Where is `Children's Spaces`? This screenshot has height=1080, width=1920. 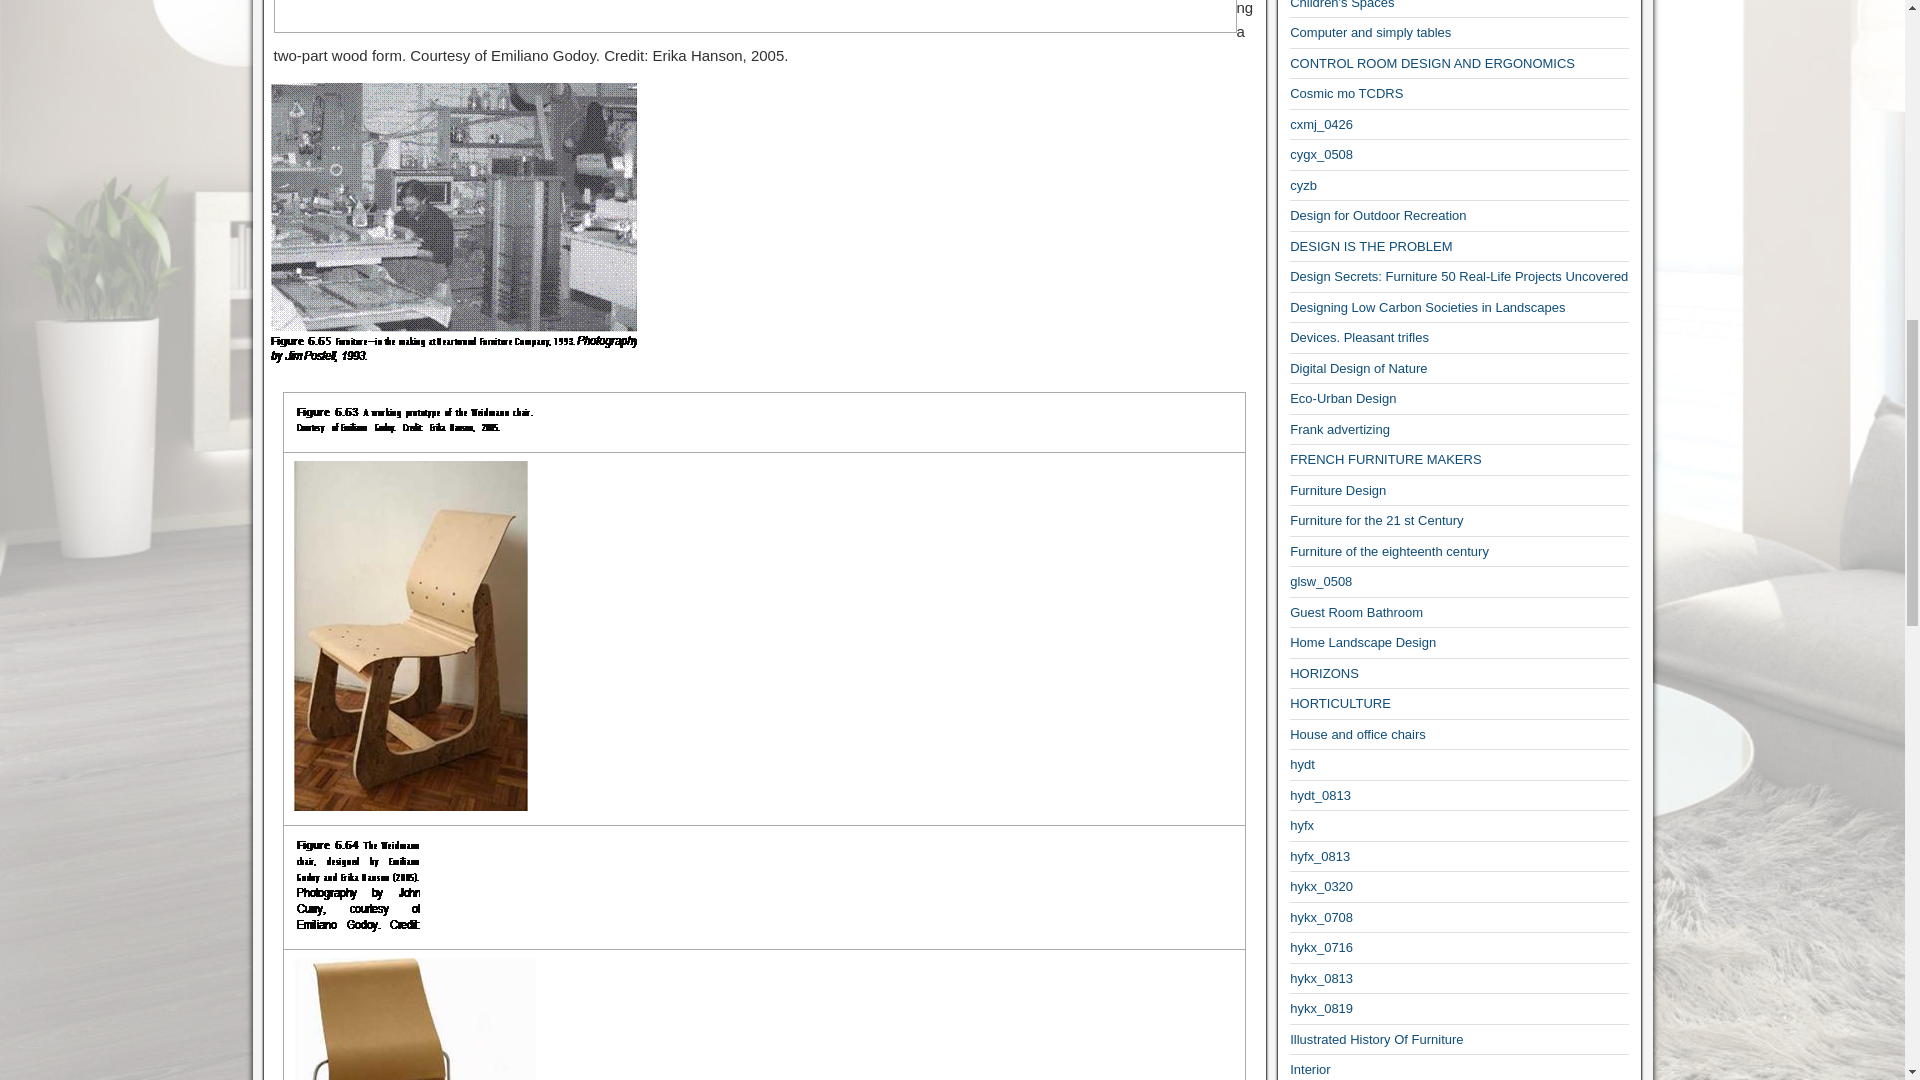
Children's Spaces is located at coordinates (1342, 4).